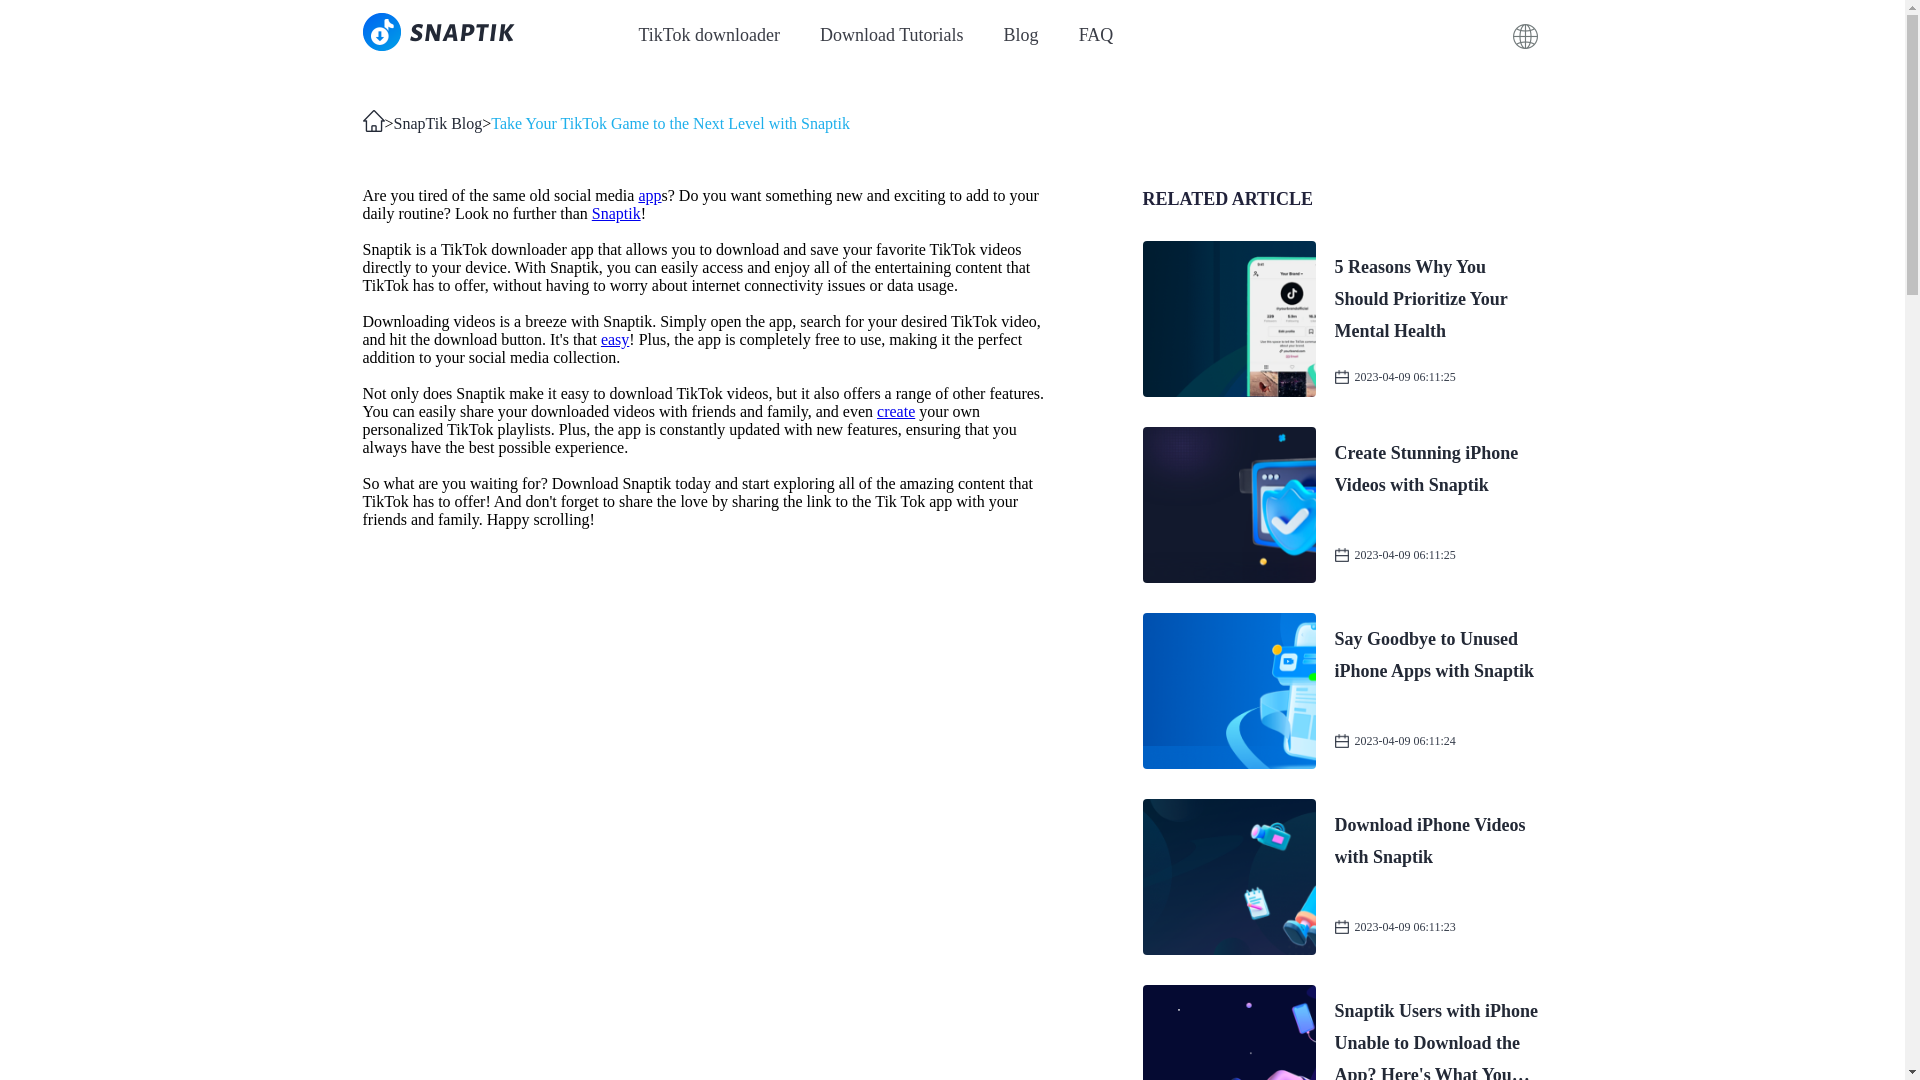 The height and width of the screenshot is (1080, 1920). What do you see at coordinates (1342, 876) in the screenshot?
I see `create` at bounding box center [1342, 876].